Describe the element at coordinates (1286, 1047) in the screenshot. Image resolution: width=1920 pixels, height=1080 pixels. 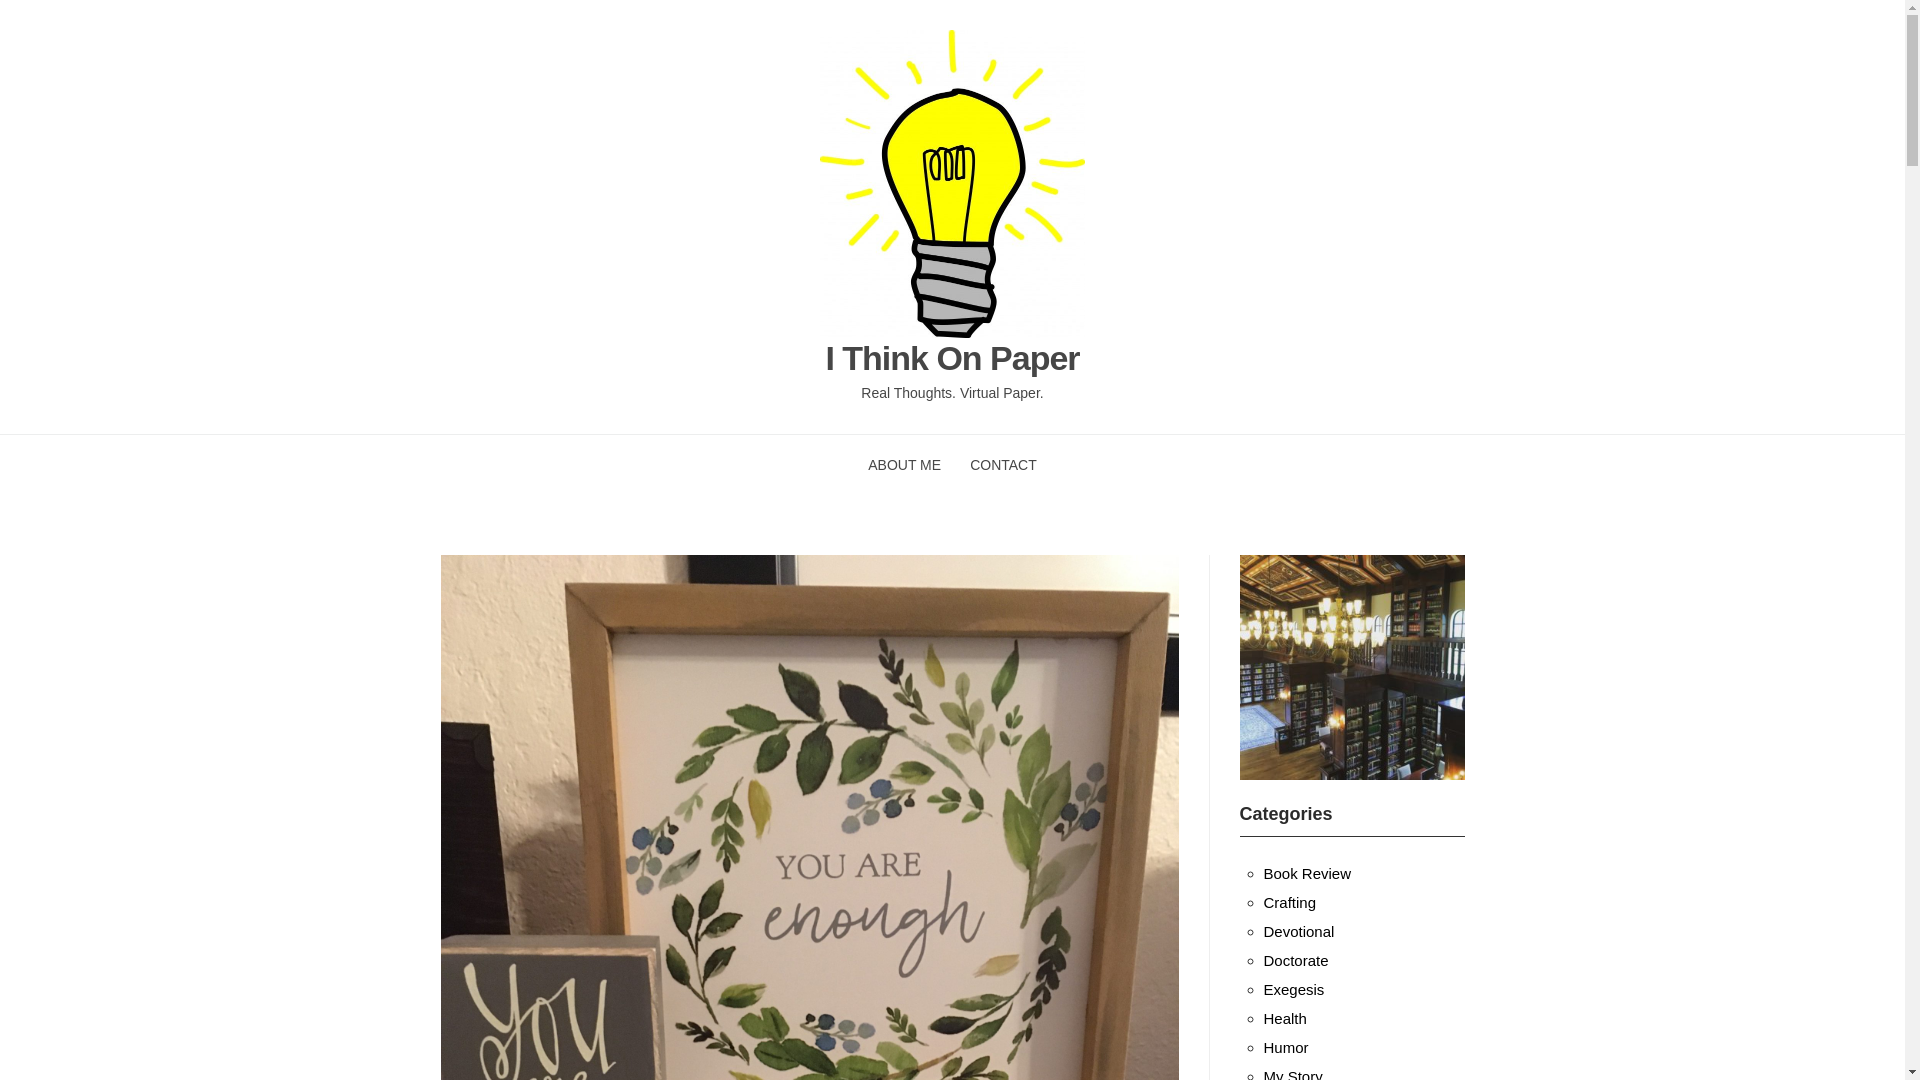
I see `Humor` at that location.